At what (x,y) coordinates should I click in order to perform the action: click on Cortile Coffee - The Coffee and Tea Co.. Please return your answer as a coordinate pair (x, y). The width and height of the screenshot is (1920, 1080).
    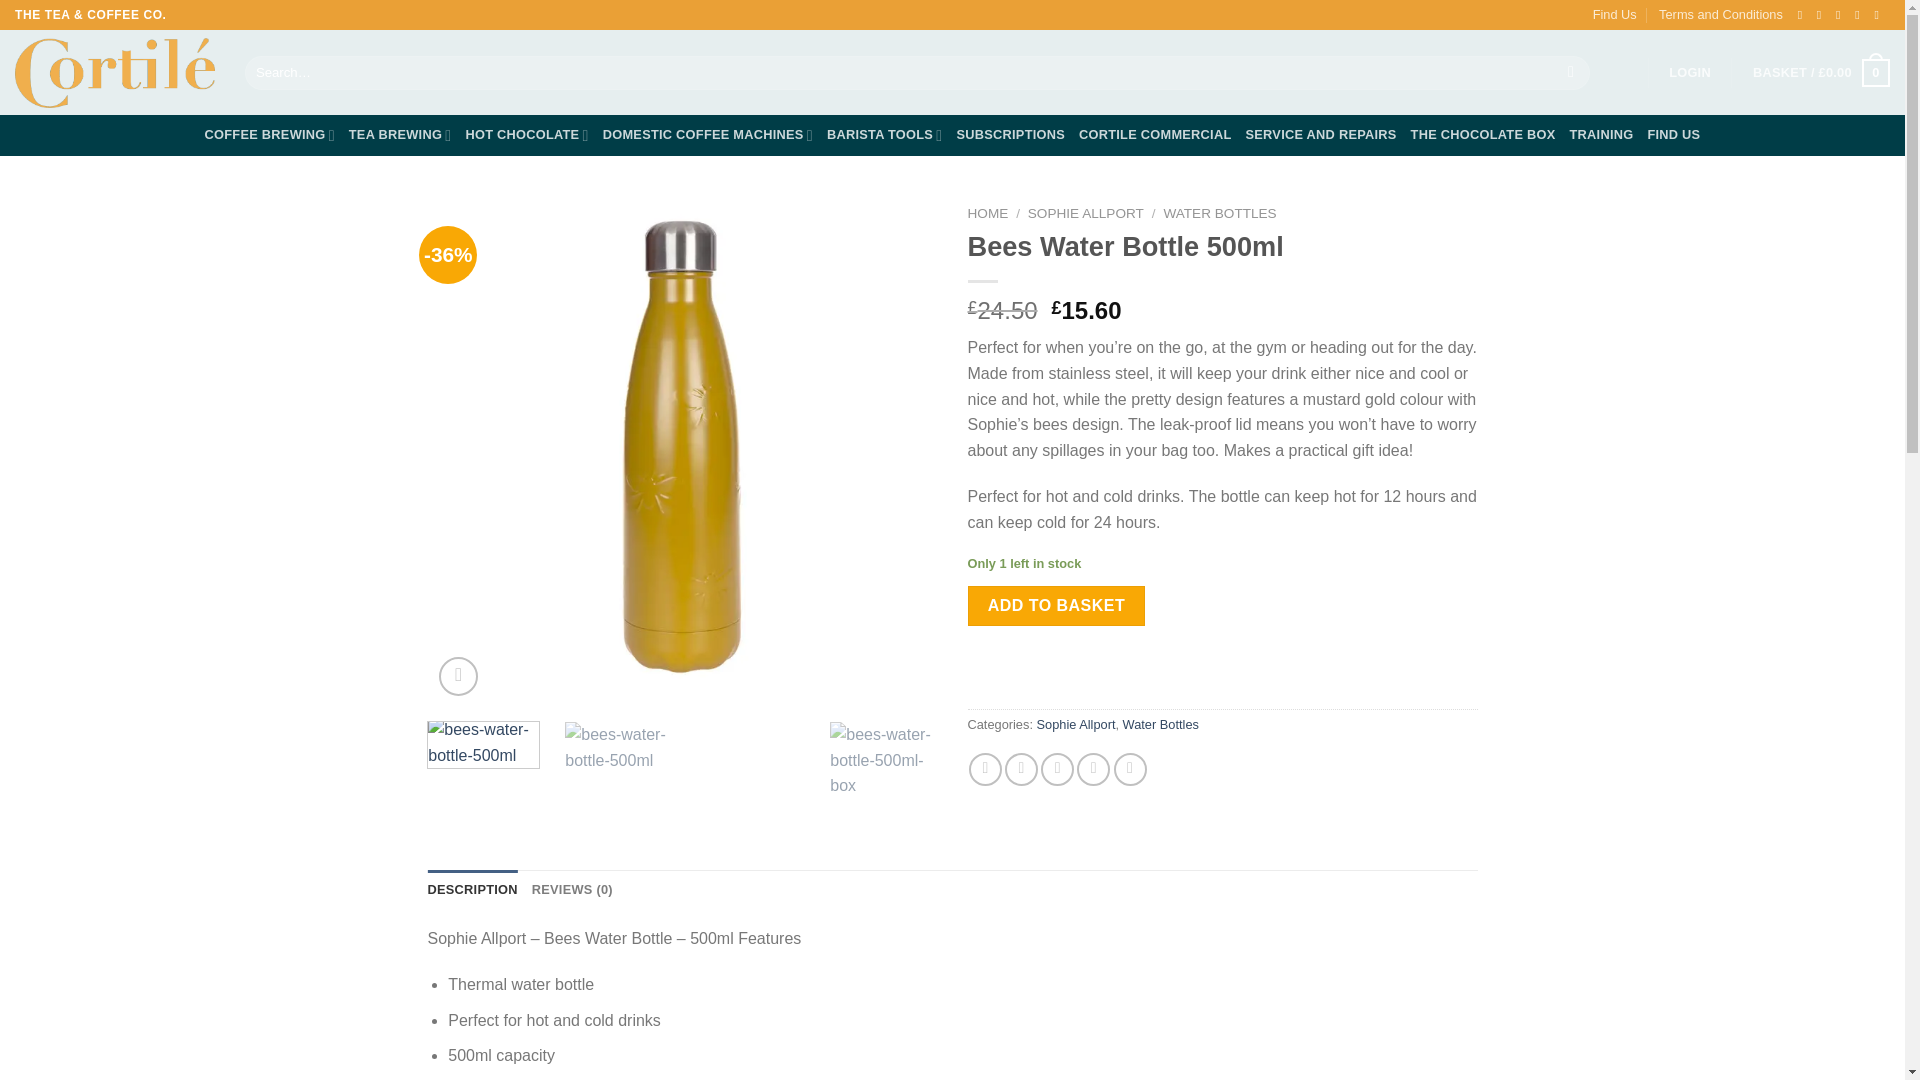
    Looking at the image, I should click on (115, 72).